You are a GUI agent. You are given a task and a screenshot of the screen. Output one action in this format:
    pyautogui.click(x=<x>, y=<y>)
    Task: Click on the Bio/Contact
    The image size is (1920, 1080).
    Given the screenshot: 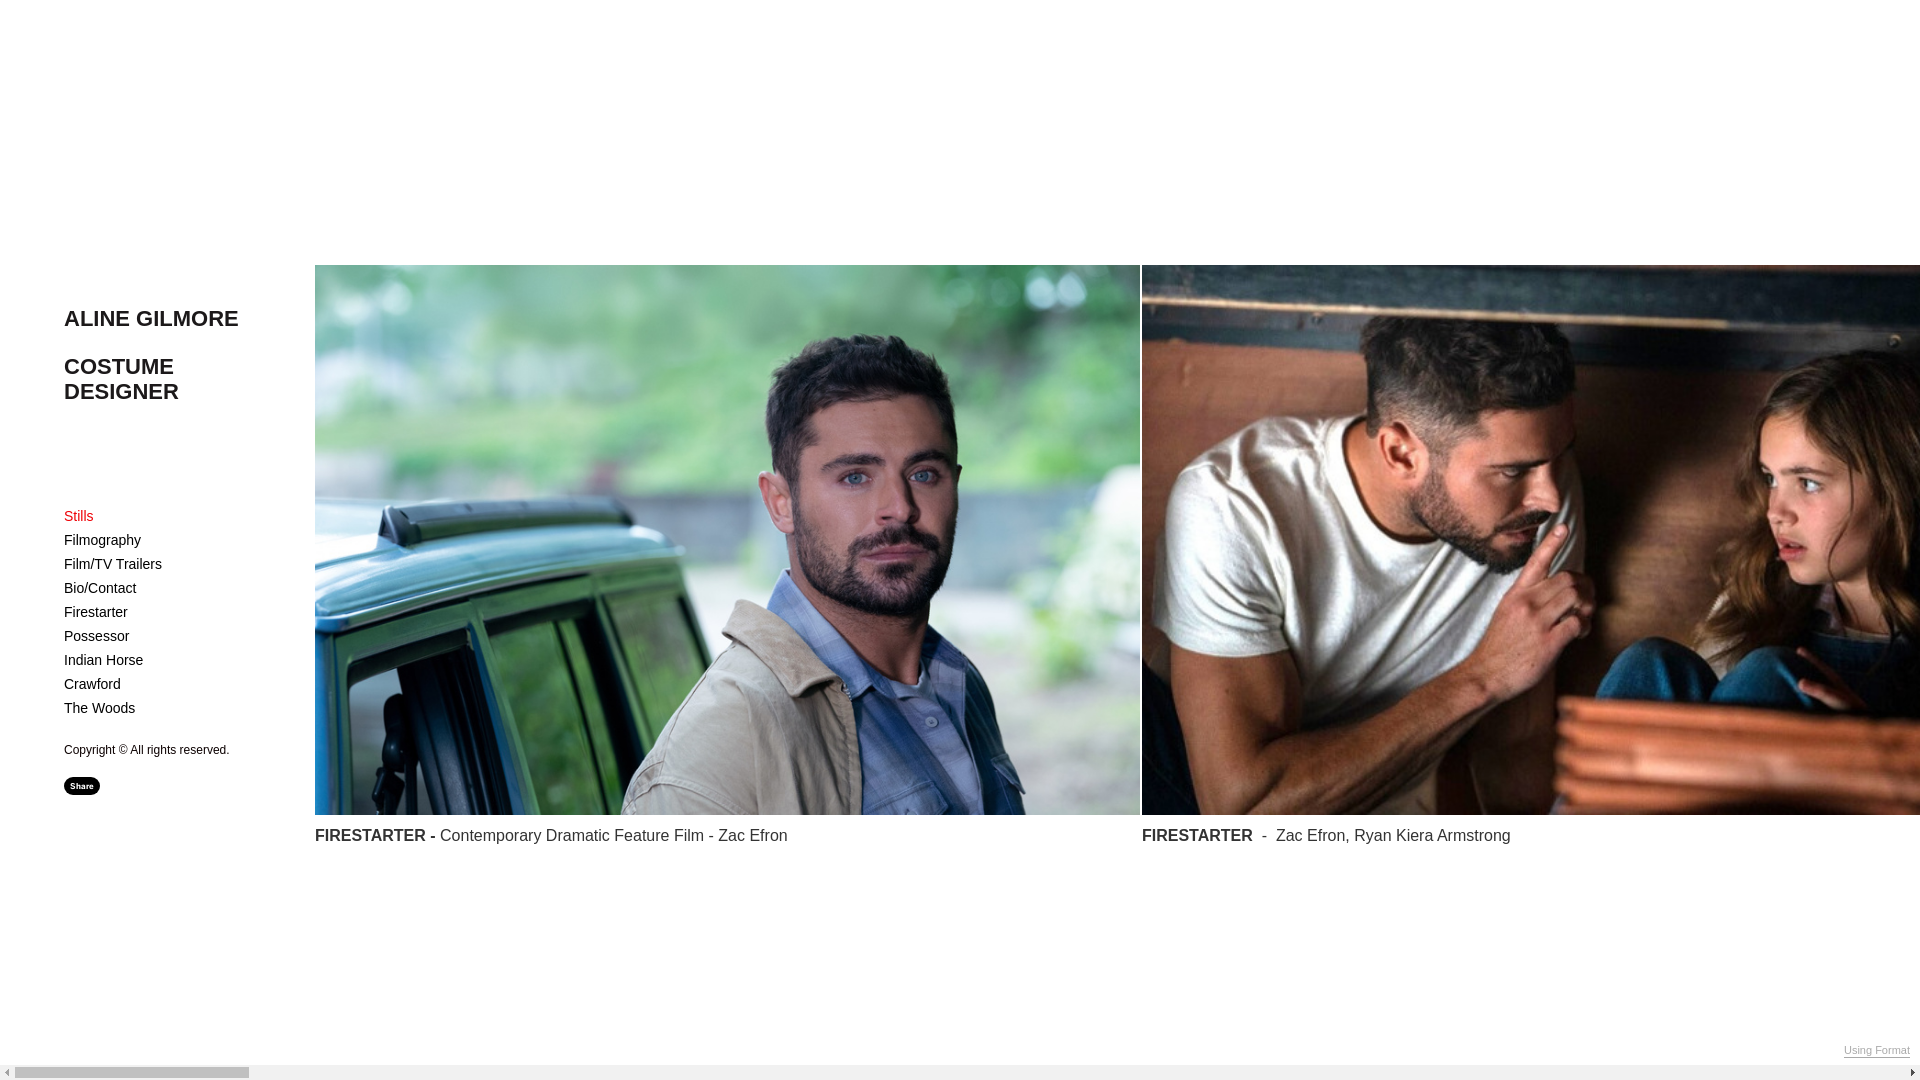 What is the action you would take?
    pyautogui.click(x=100, y=588)
    